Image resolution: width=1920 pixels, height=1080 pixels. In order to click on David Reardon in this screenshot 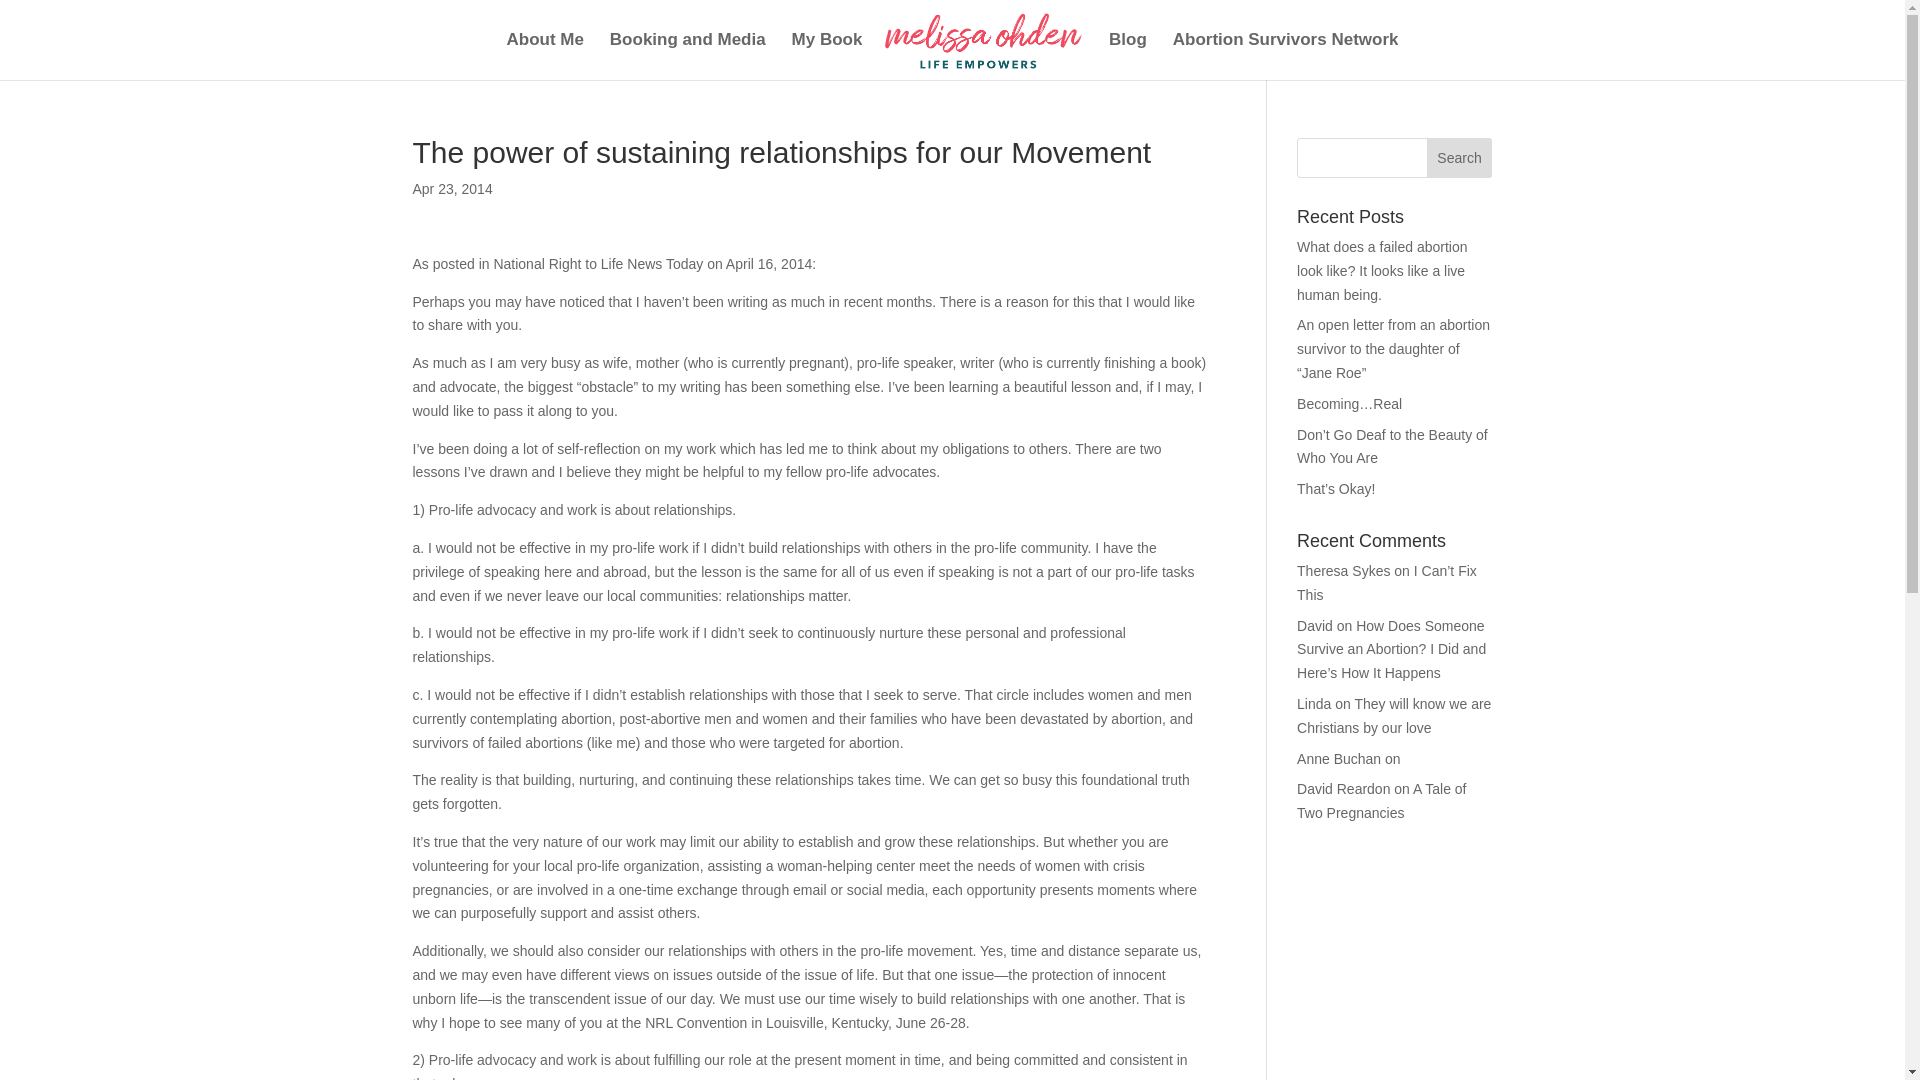, I will do `click(1344, 788)`.